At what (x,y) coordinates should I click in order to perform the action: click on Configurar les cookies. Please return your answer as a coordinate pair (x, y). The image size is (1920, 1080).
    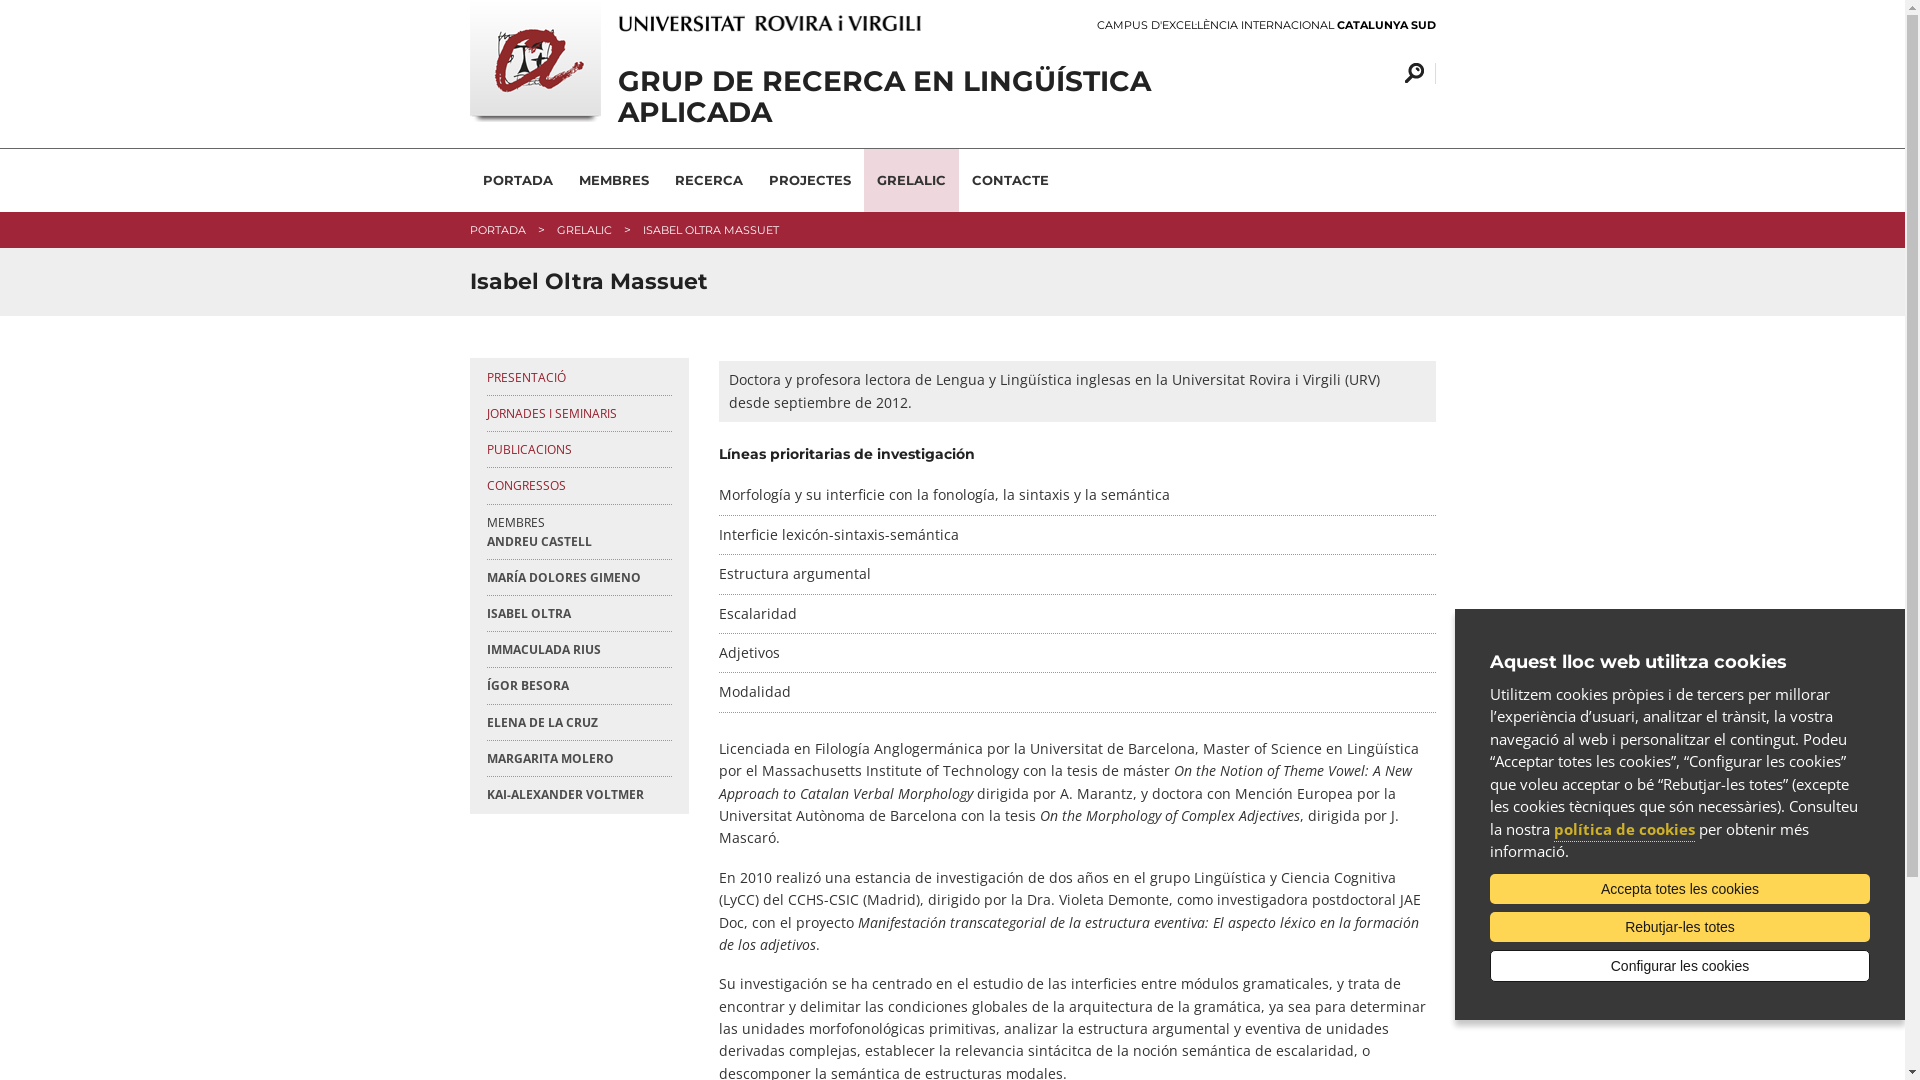
    Looking at the image, I should click on (1680, 966).